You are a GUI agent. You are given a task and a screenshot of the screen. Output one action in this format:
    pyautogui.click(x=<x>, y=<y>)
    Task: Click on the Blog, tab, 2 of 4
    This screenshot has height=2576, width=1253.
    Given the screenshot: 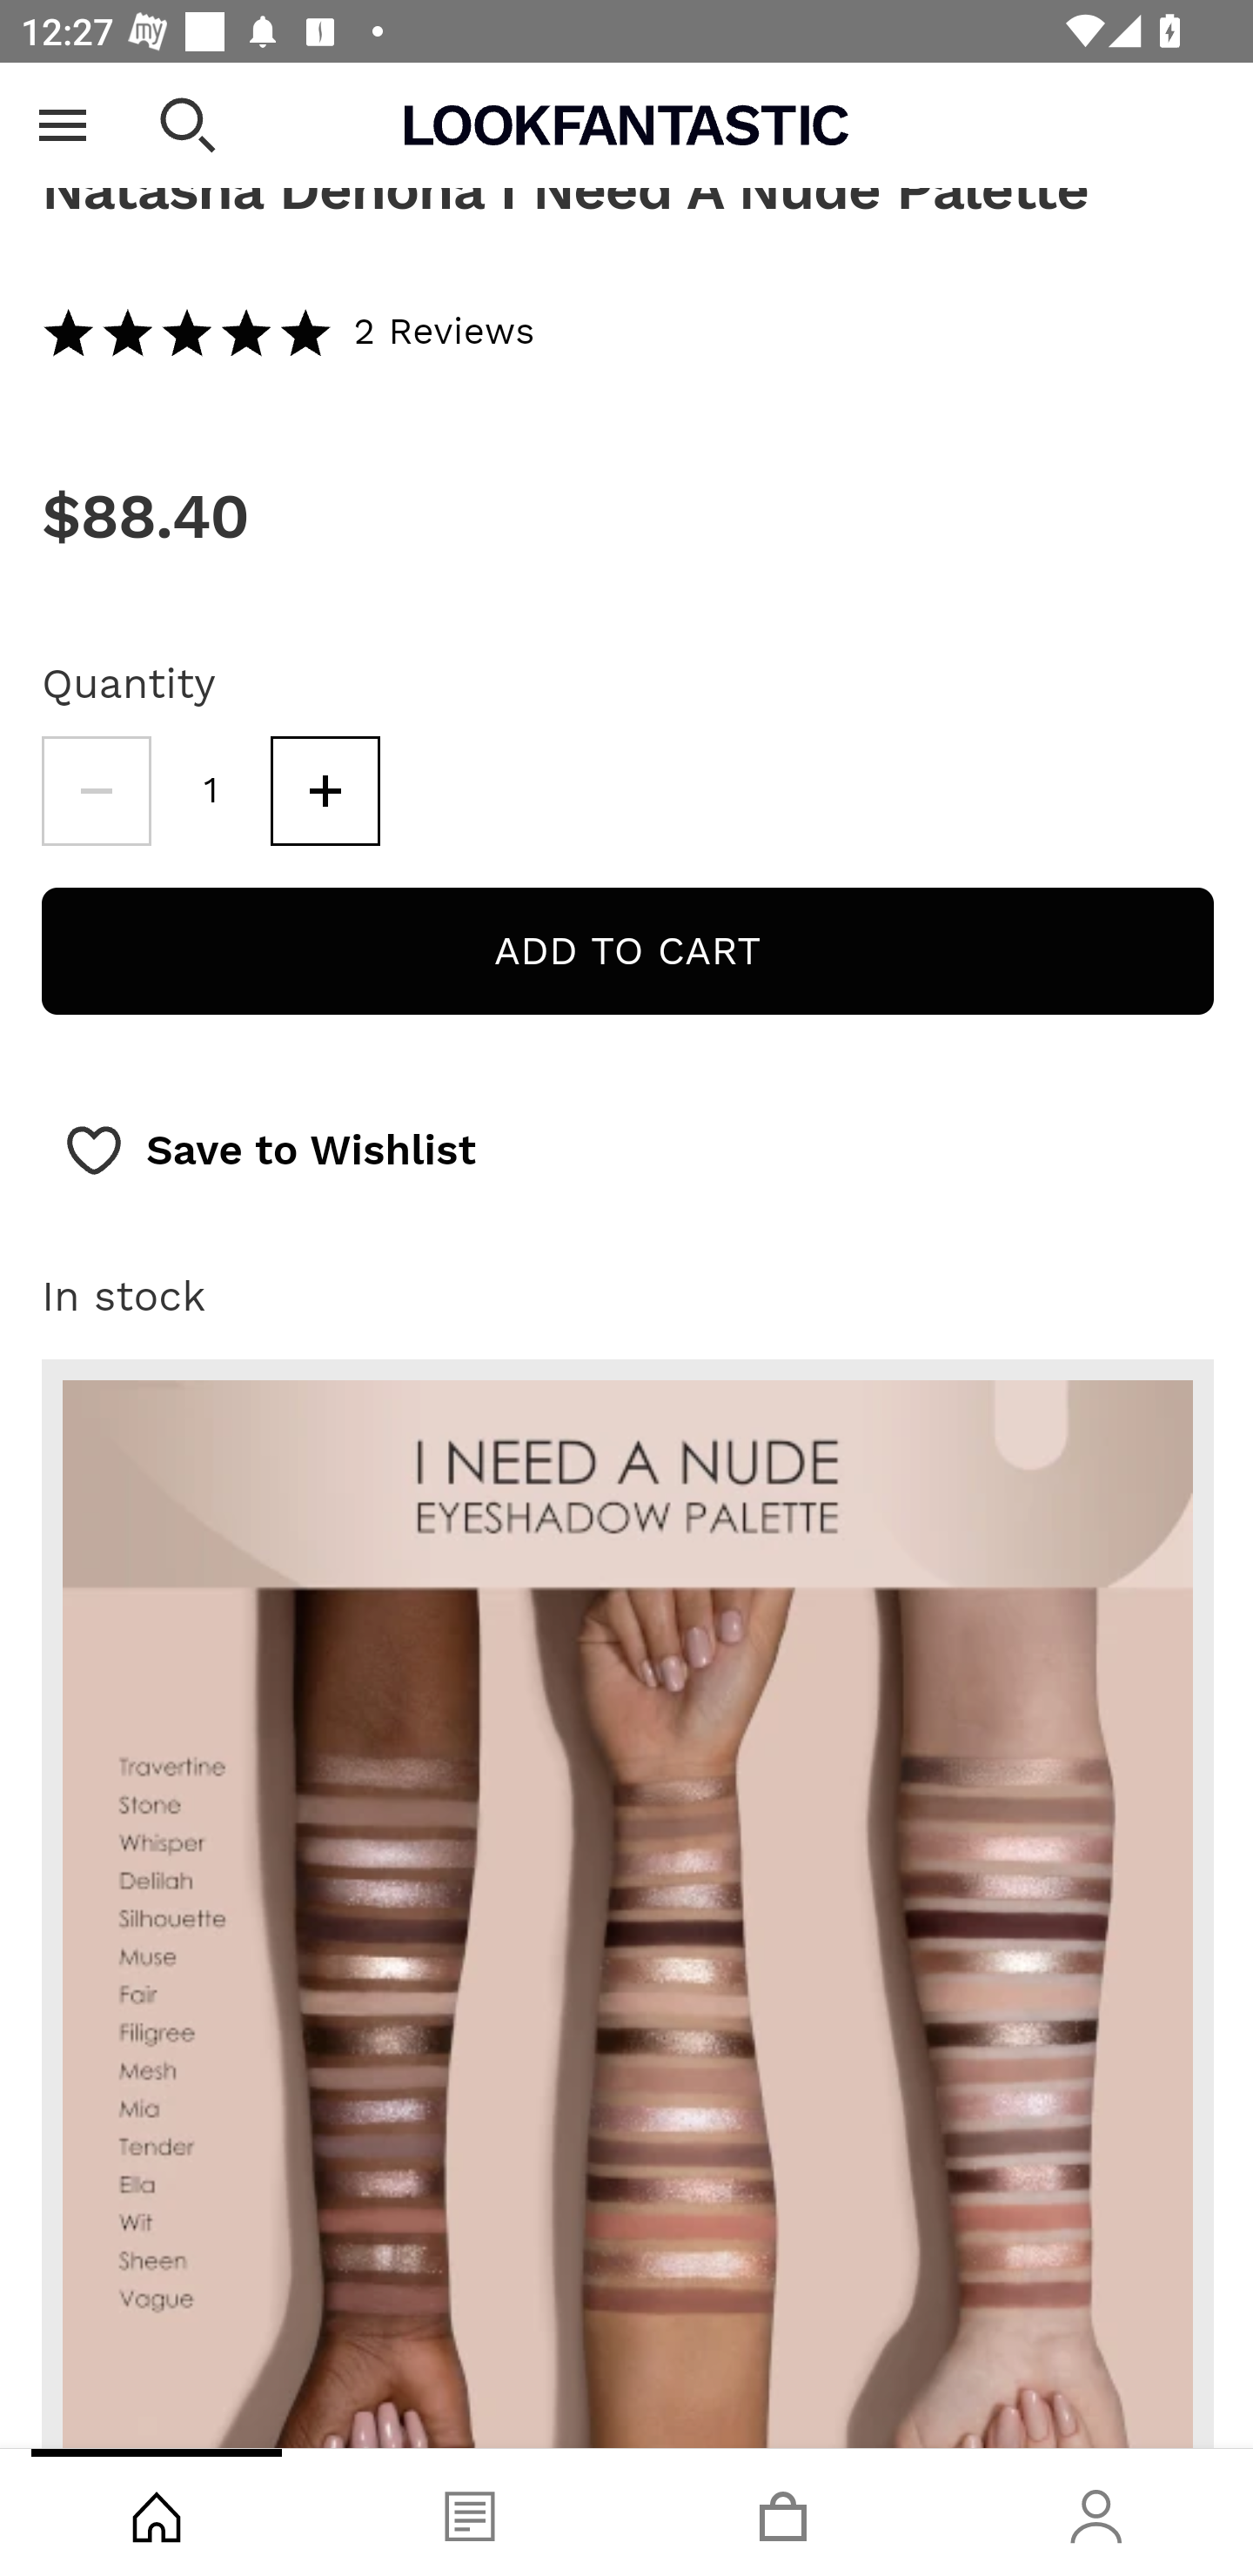 What is the action you would take?
    pyautogui.click(x=470, y=2512)
    